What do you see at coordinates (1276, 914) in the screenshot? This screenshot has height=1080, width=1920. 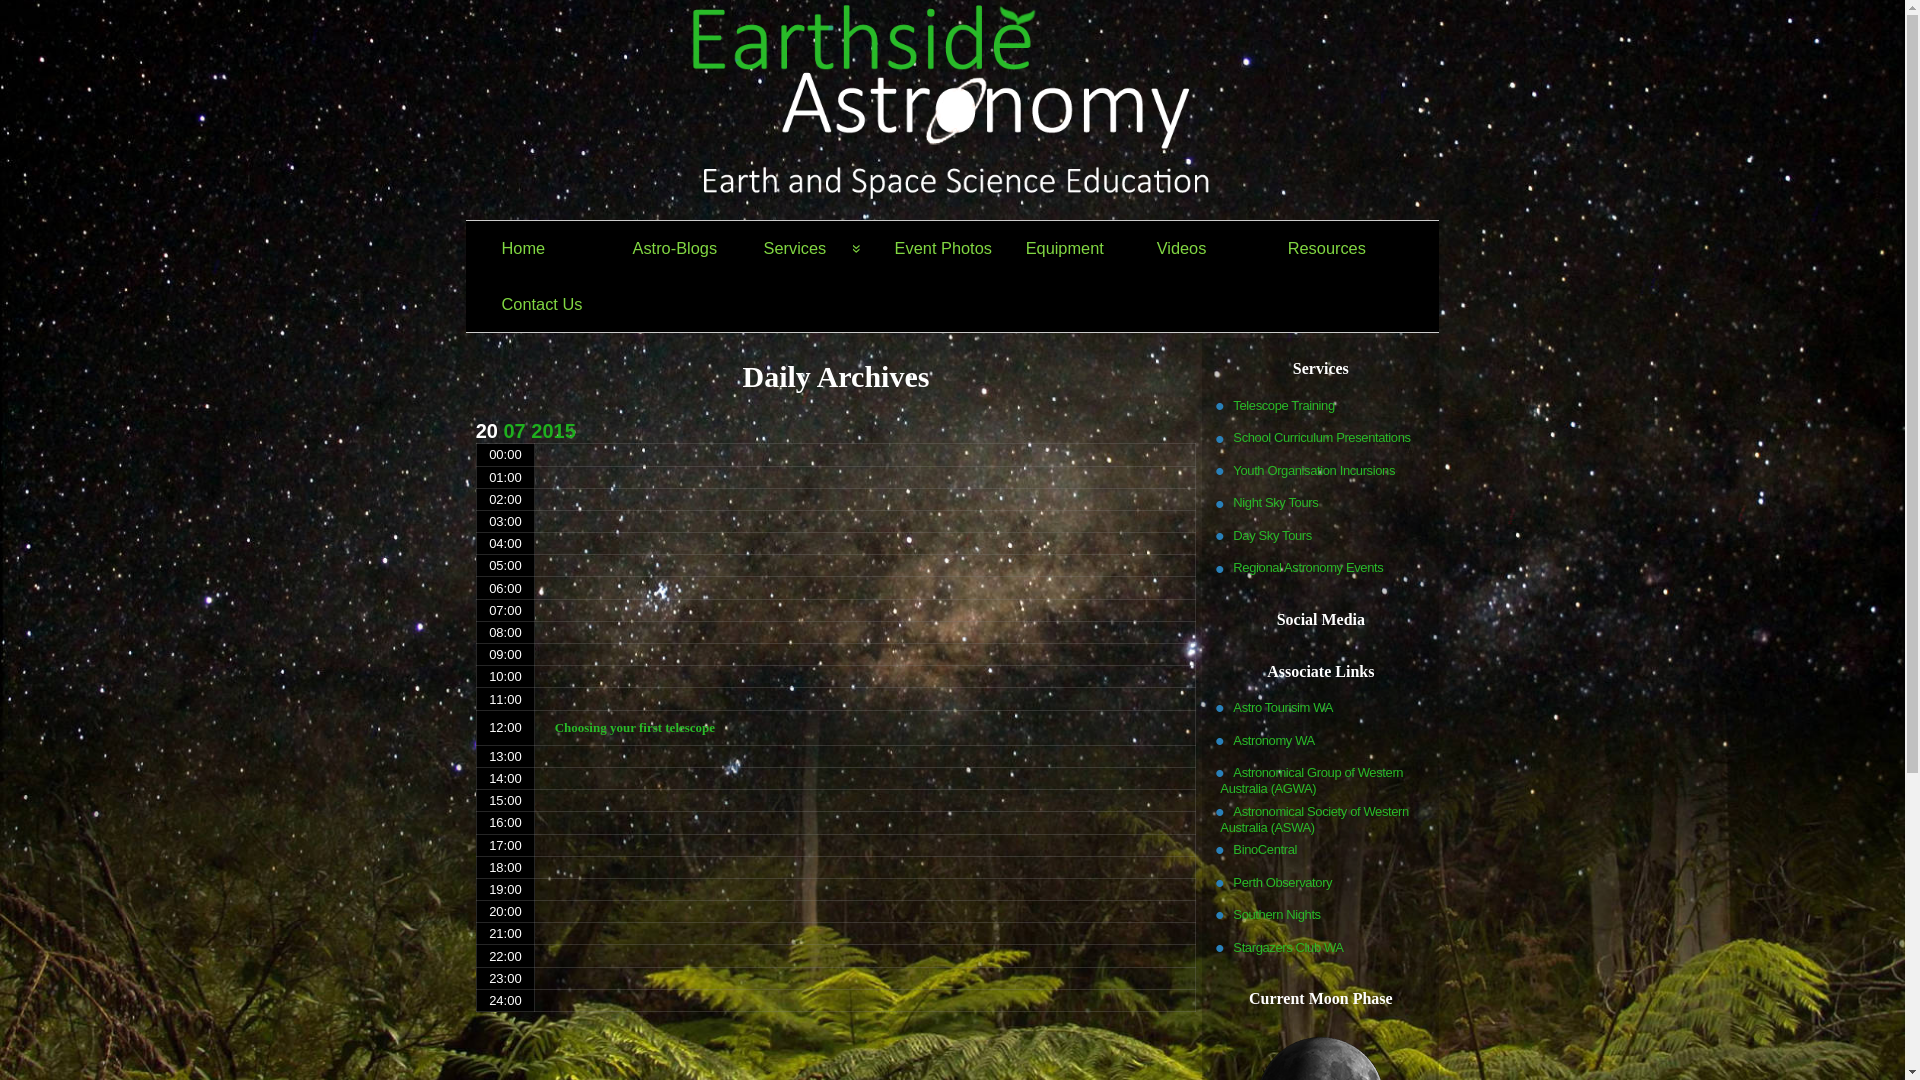 I see `Southern Nights` at bounding box center [1276, 914].